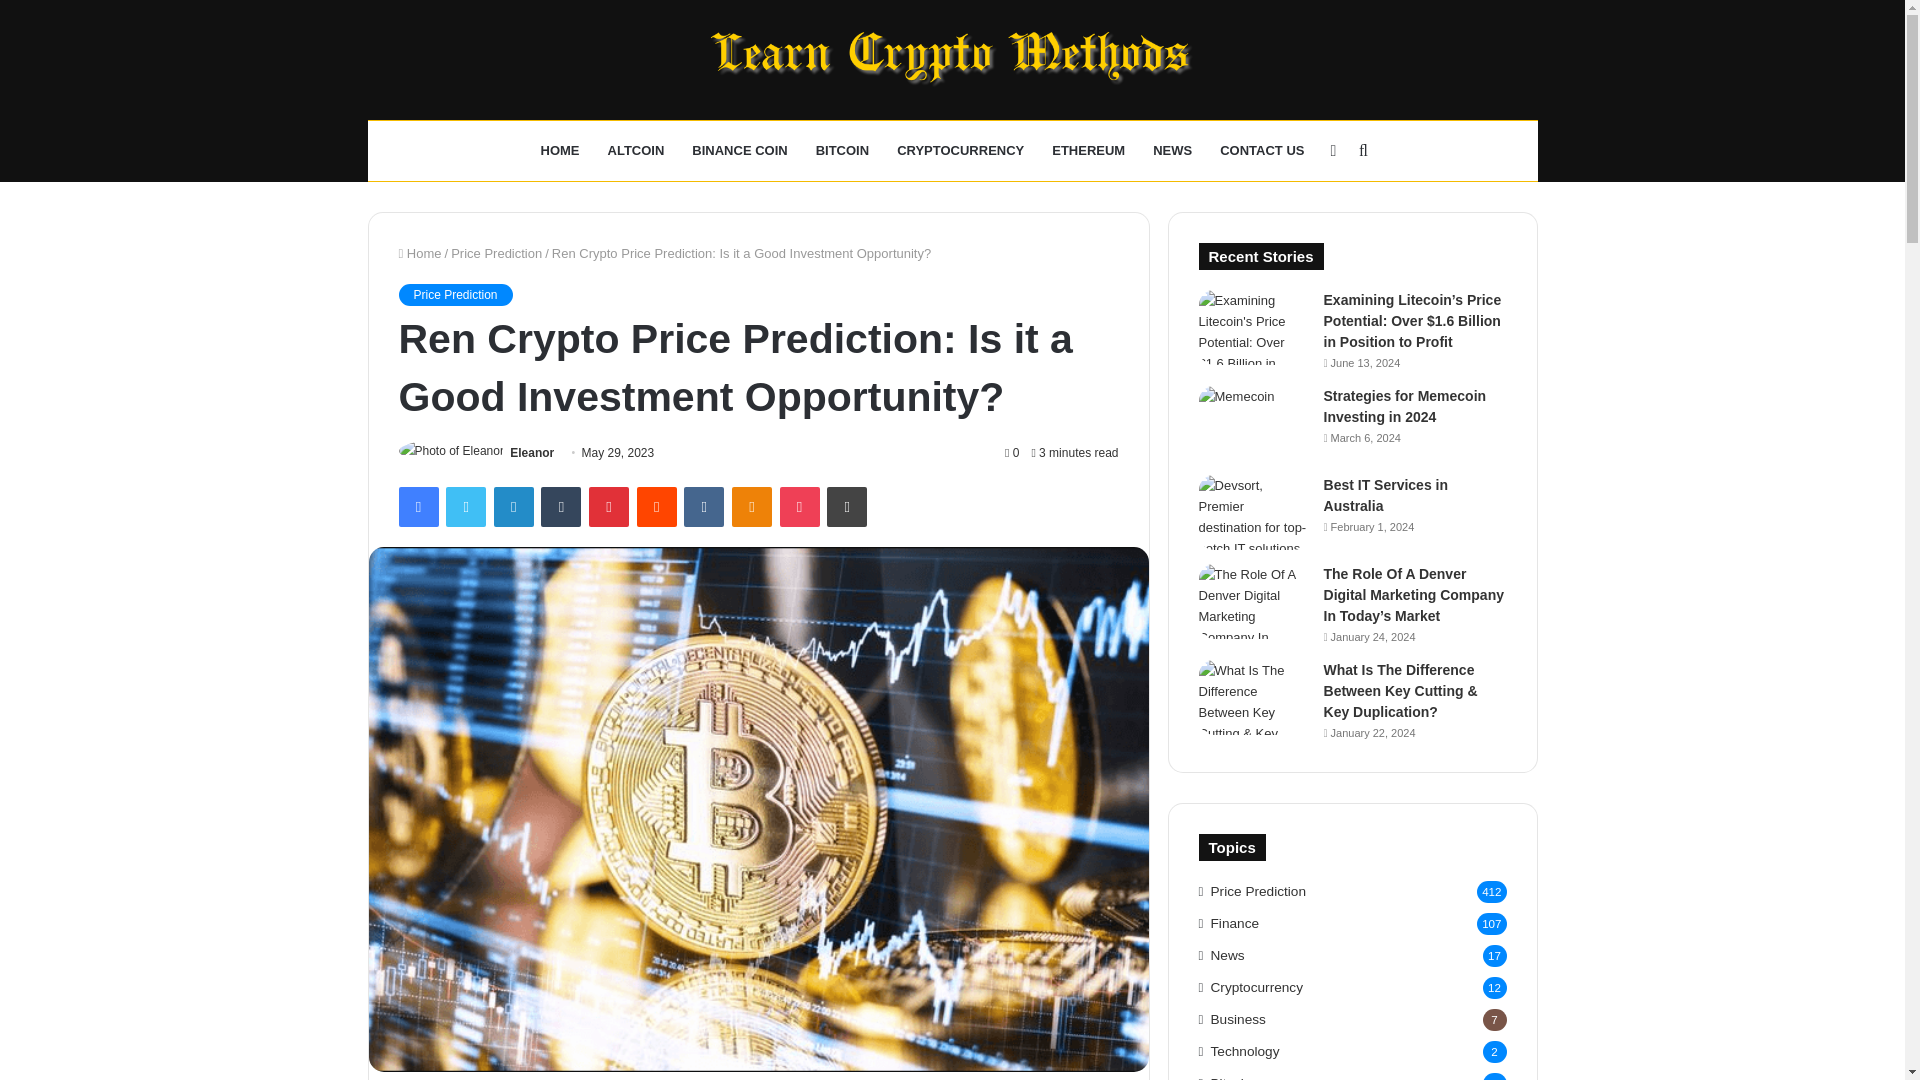 Image resolution: width=1920 pixels, height=1080 pixels. I want to click on Twitter, so click(465, 507).